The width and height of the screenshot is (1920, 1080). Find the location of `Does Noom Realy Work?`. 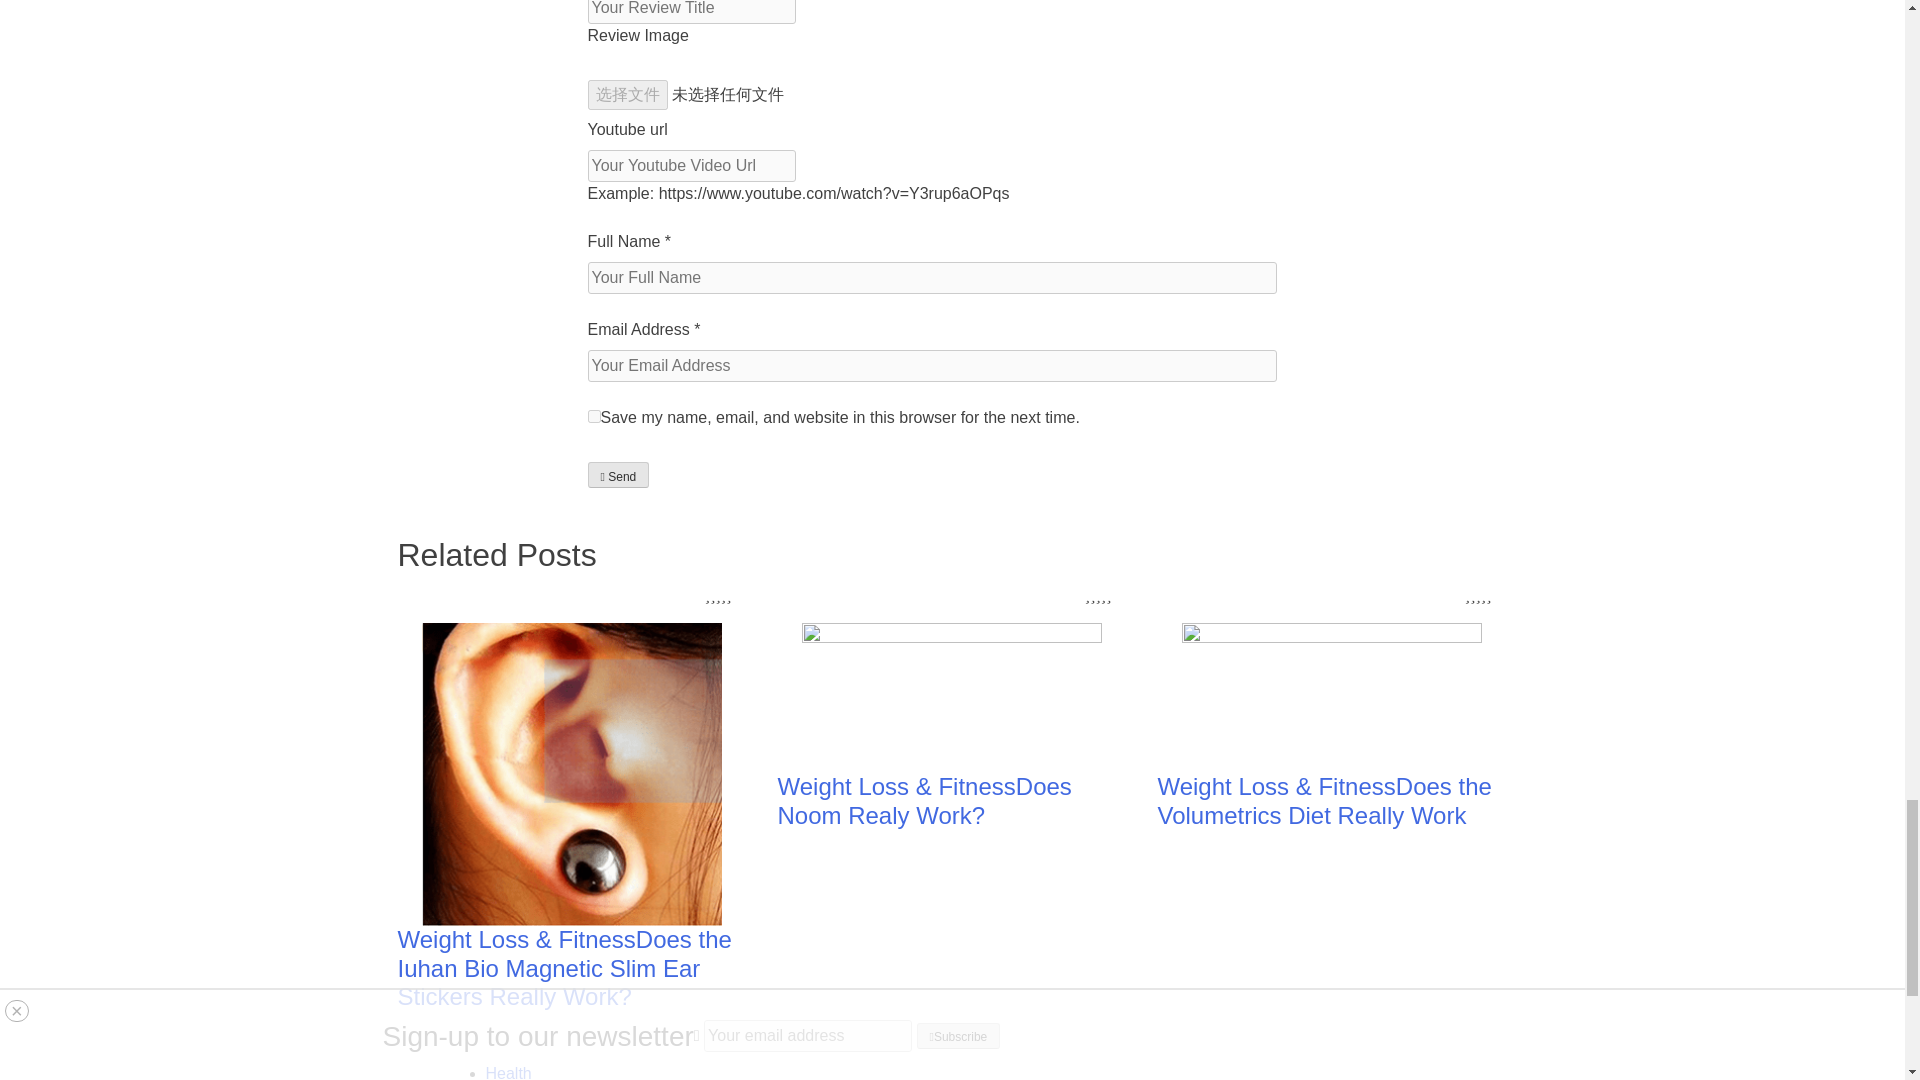

Does Noom Realy Work? is located at coordinates (924, 801).